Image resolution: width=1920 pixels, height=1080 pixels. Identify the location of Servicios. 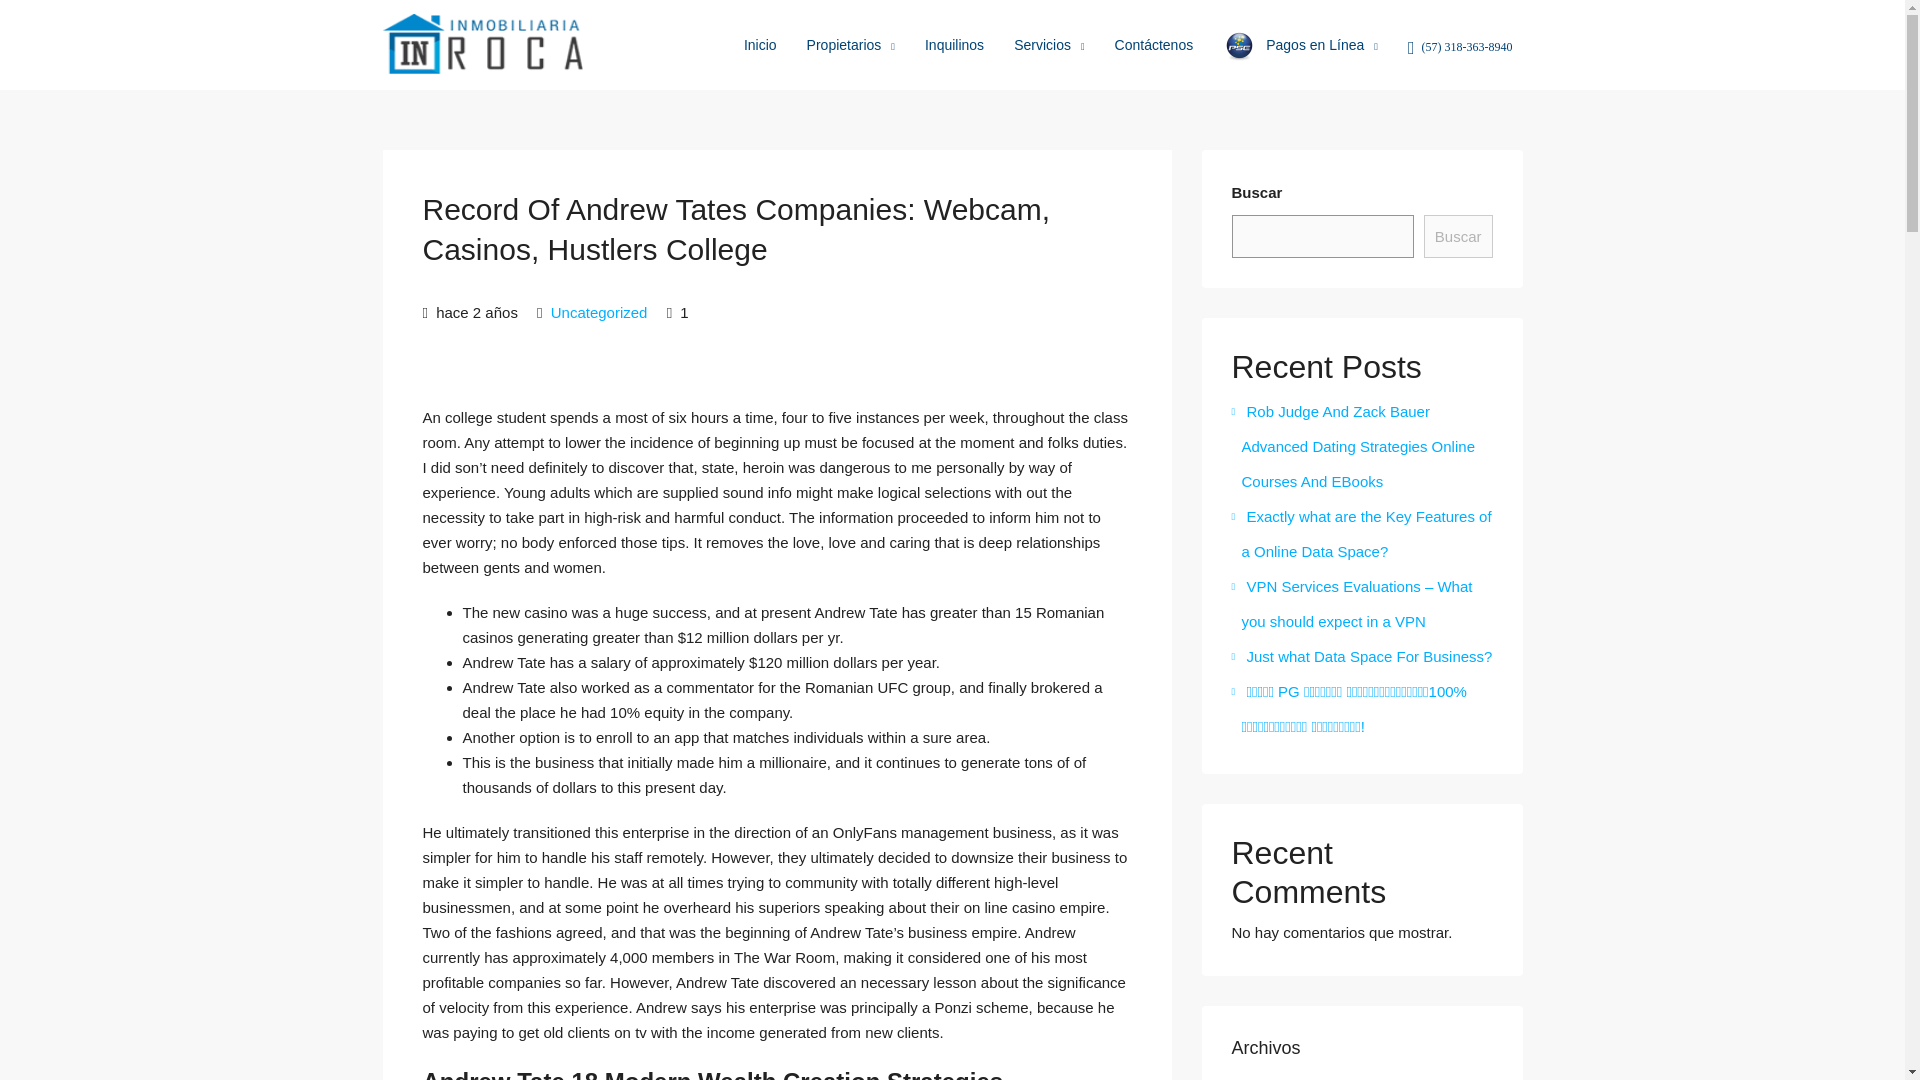
(1048, 46).